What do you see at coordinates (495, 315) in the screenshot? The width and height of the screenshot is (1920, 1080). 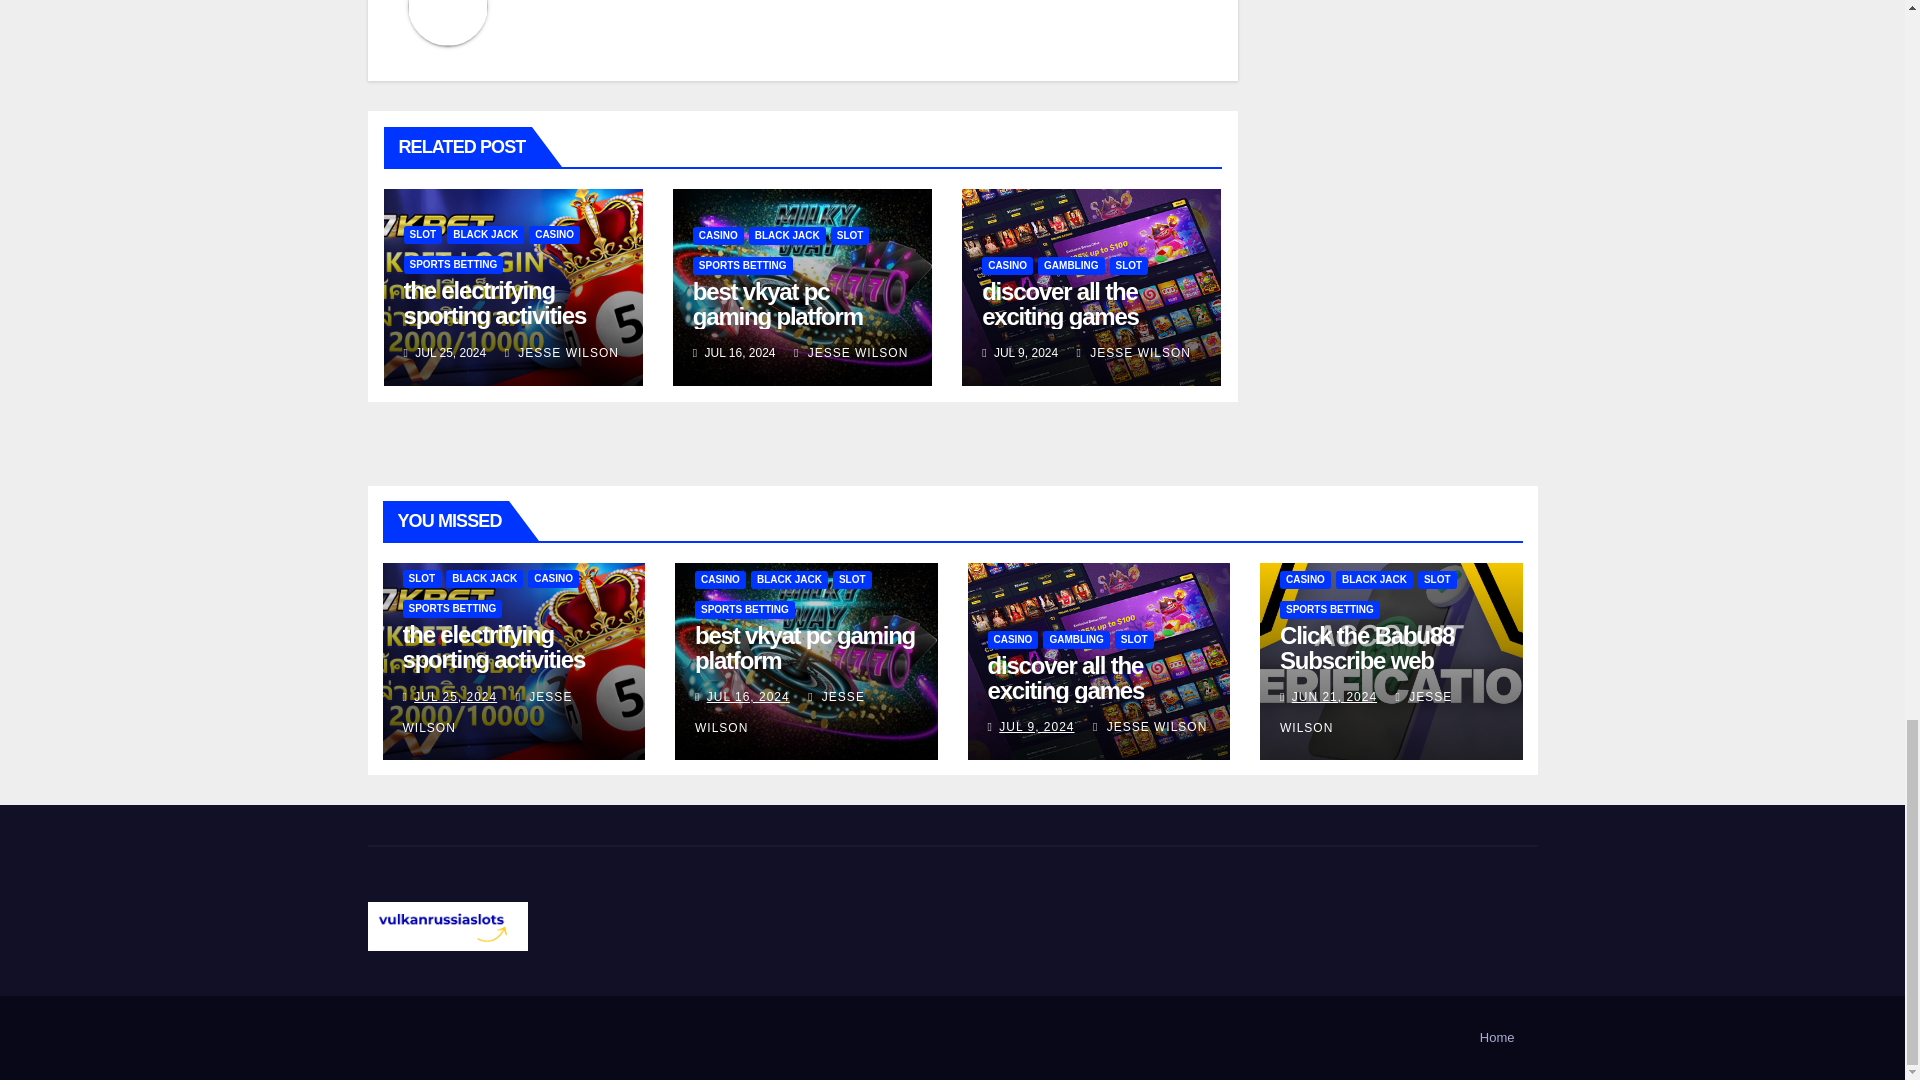 I see `the electrifying sporting activities betting` at bounding box center [495, 315].